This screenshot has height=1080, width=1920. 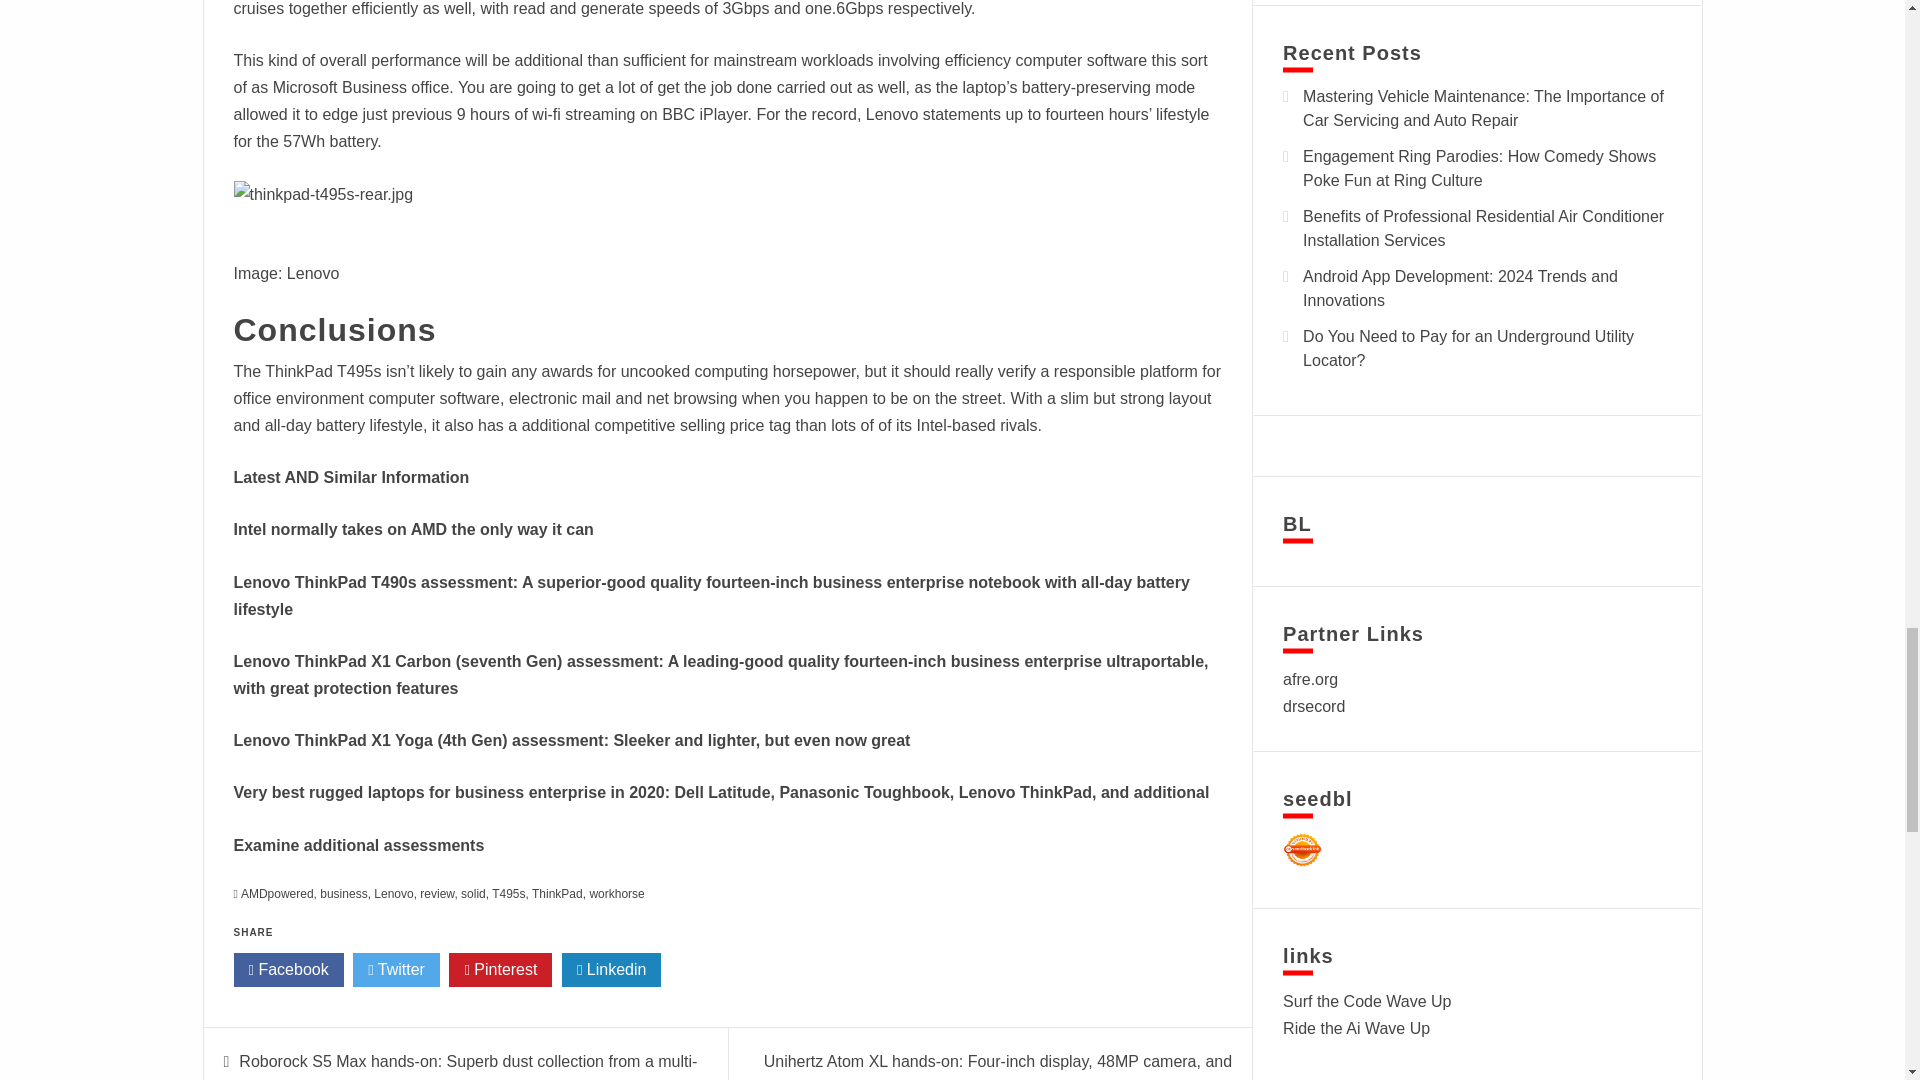 What do you see at coordinates (472, 893) in the screenshot?
I see `solid` at bounding box center [472, 893].